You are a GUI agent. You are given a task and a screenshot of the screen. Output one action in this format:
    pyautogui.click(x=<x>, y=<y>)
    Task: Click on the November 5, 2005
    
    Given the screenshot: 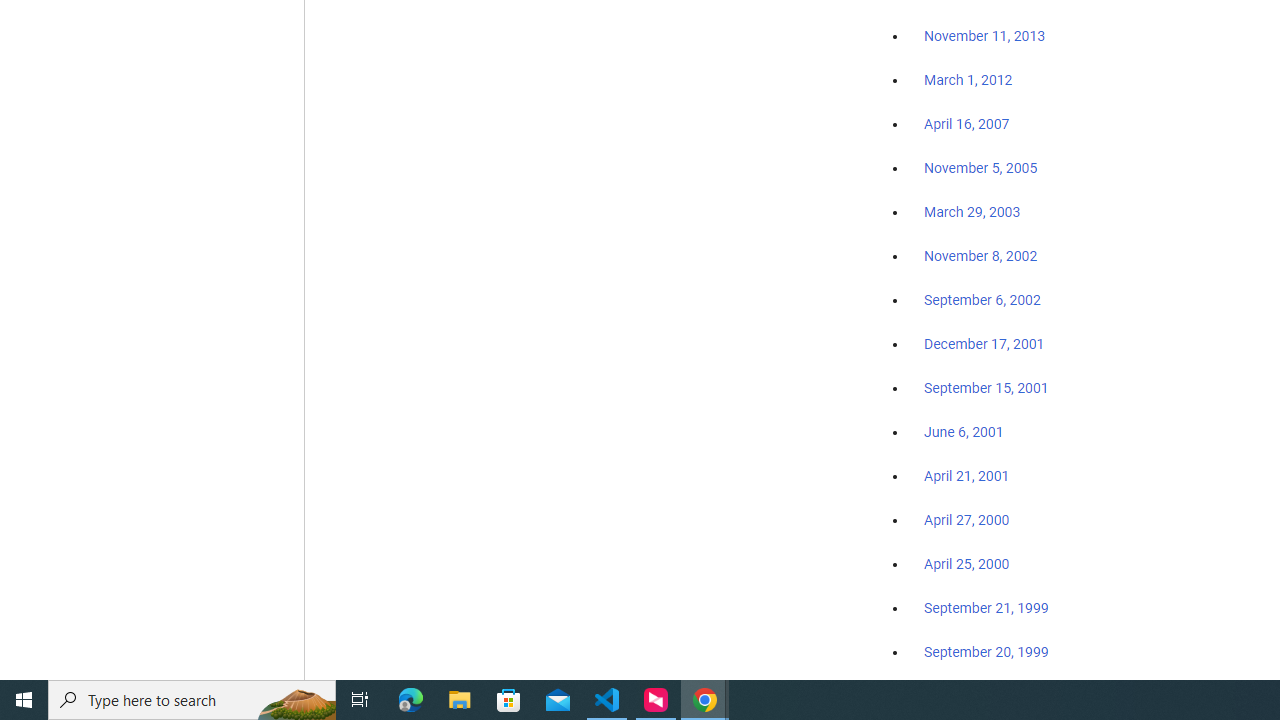 What is the action you would take?
    pyautogui.click(x=981, y=168)
    